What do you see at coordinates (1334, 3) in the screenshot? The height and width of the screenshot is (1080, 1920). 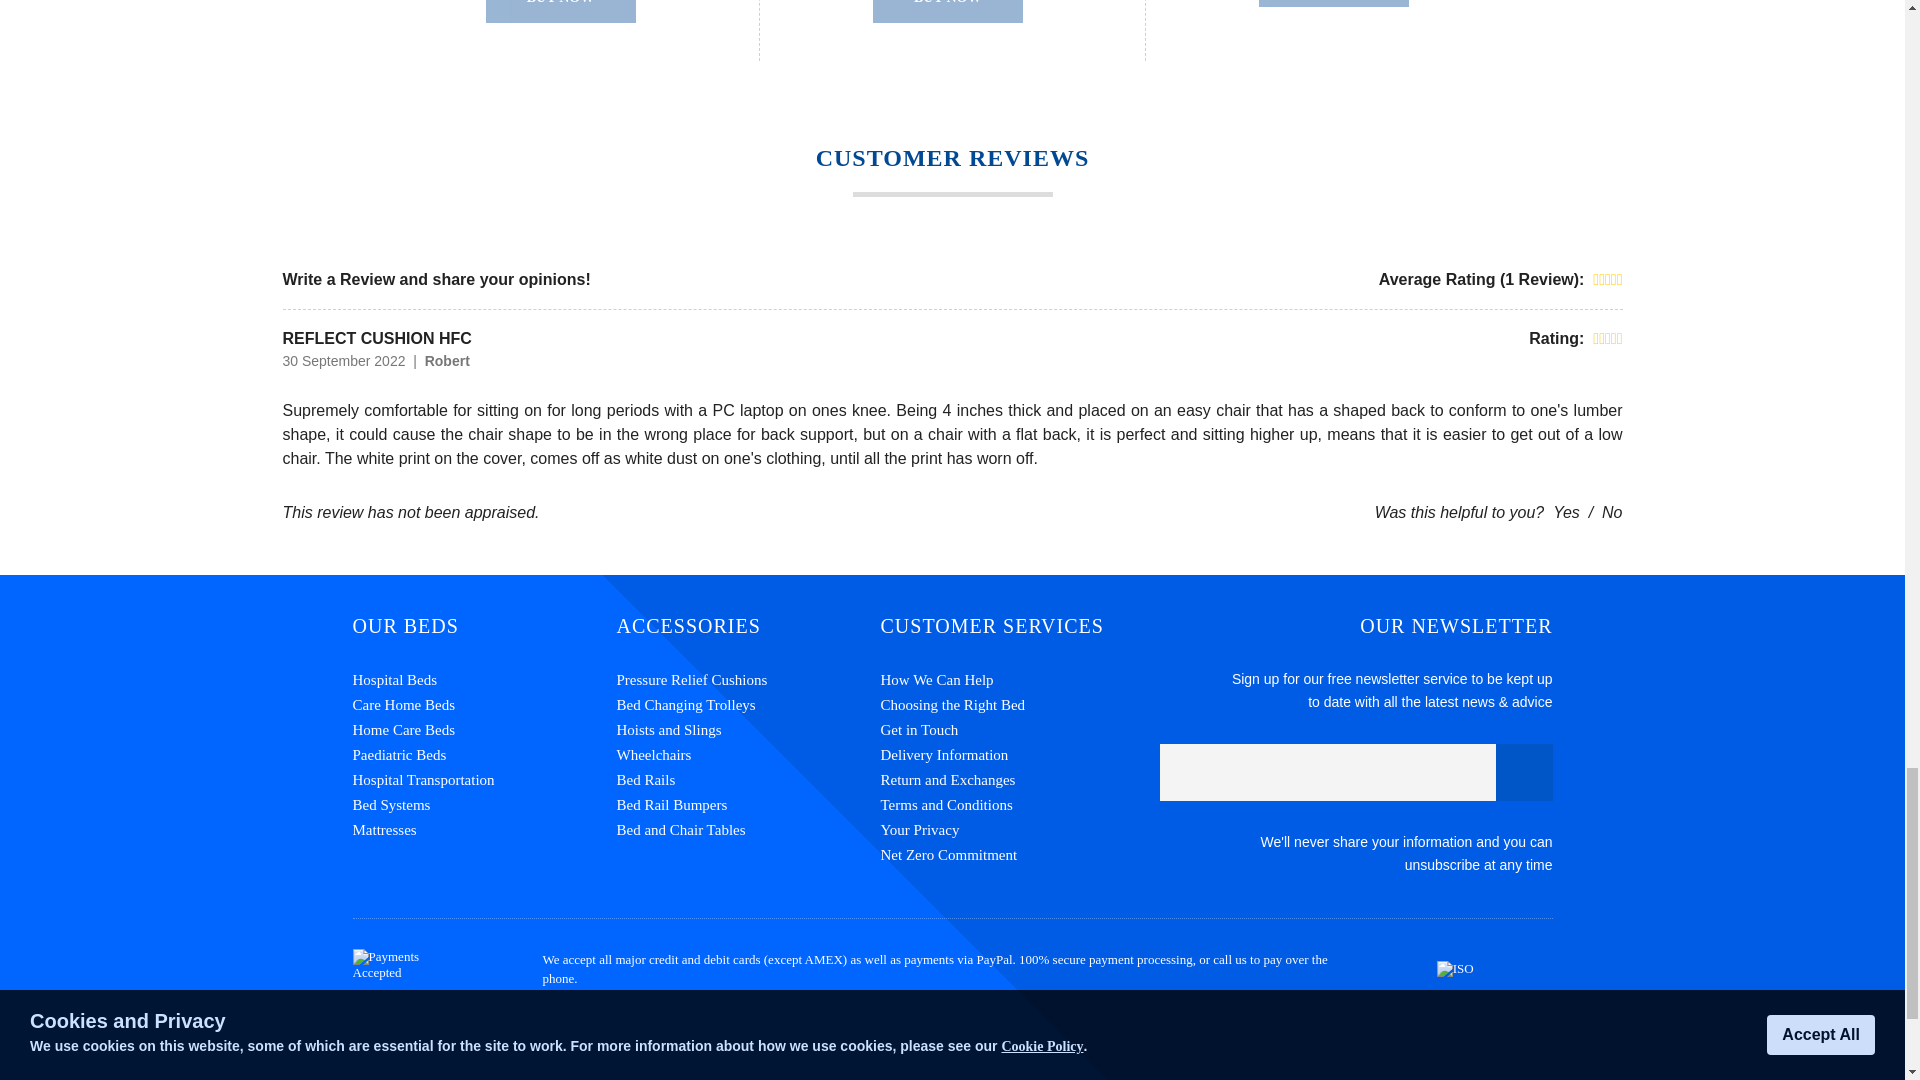 I see `BUY NOW` at bounding box center [1334, 3].